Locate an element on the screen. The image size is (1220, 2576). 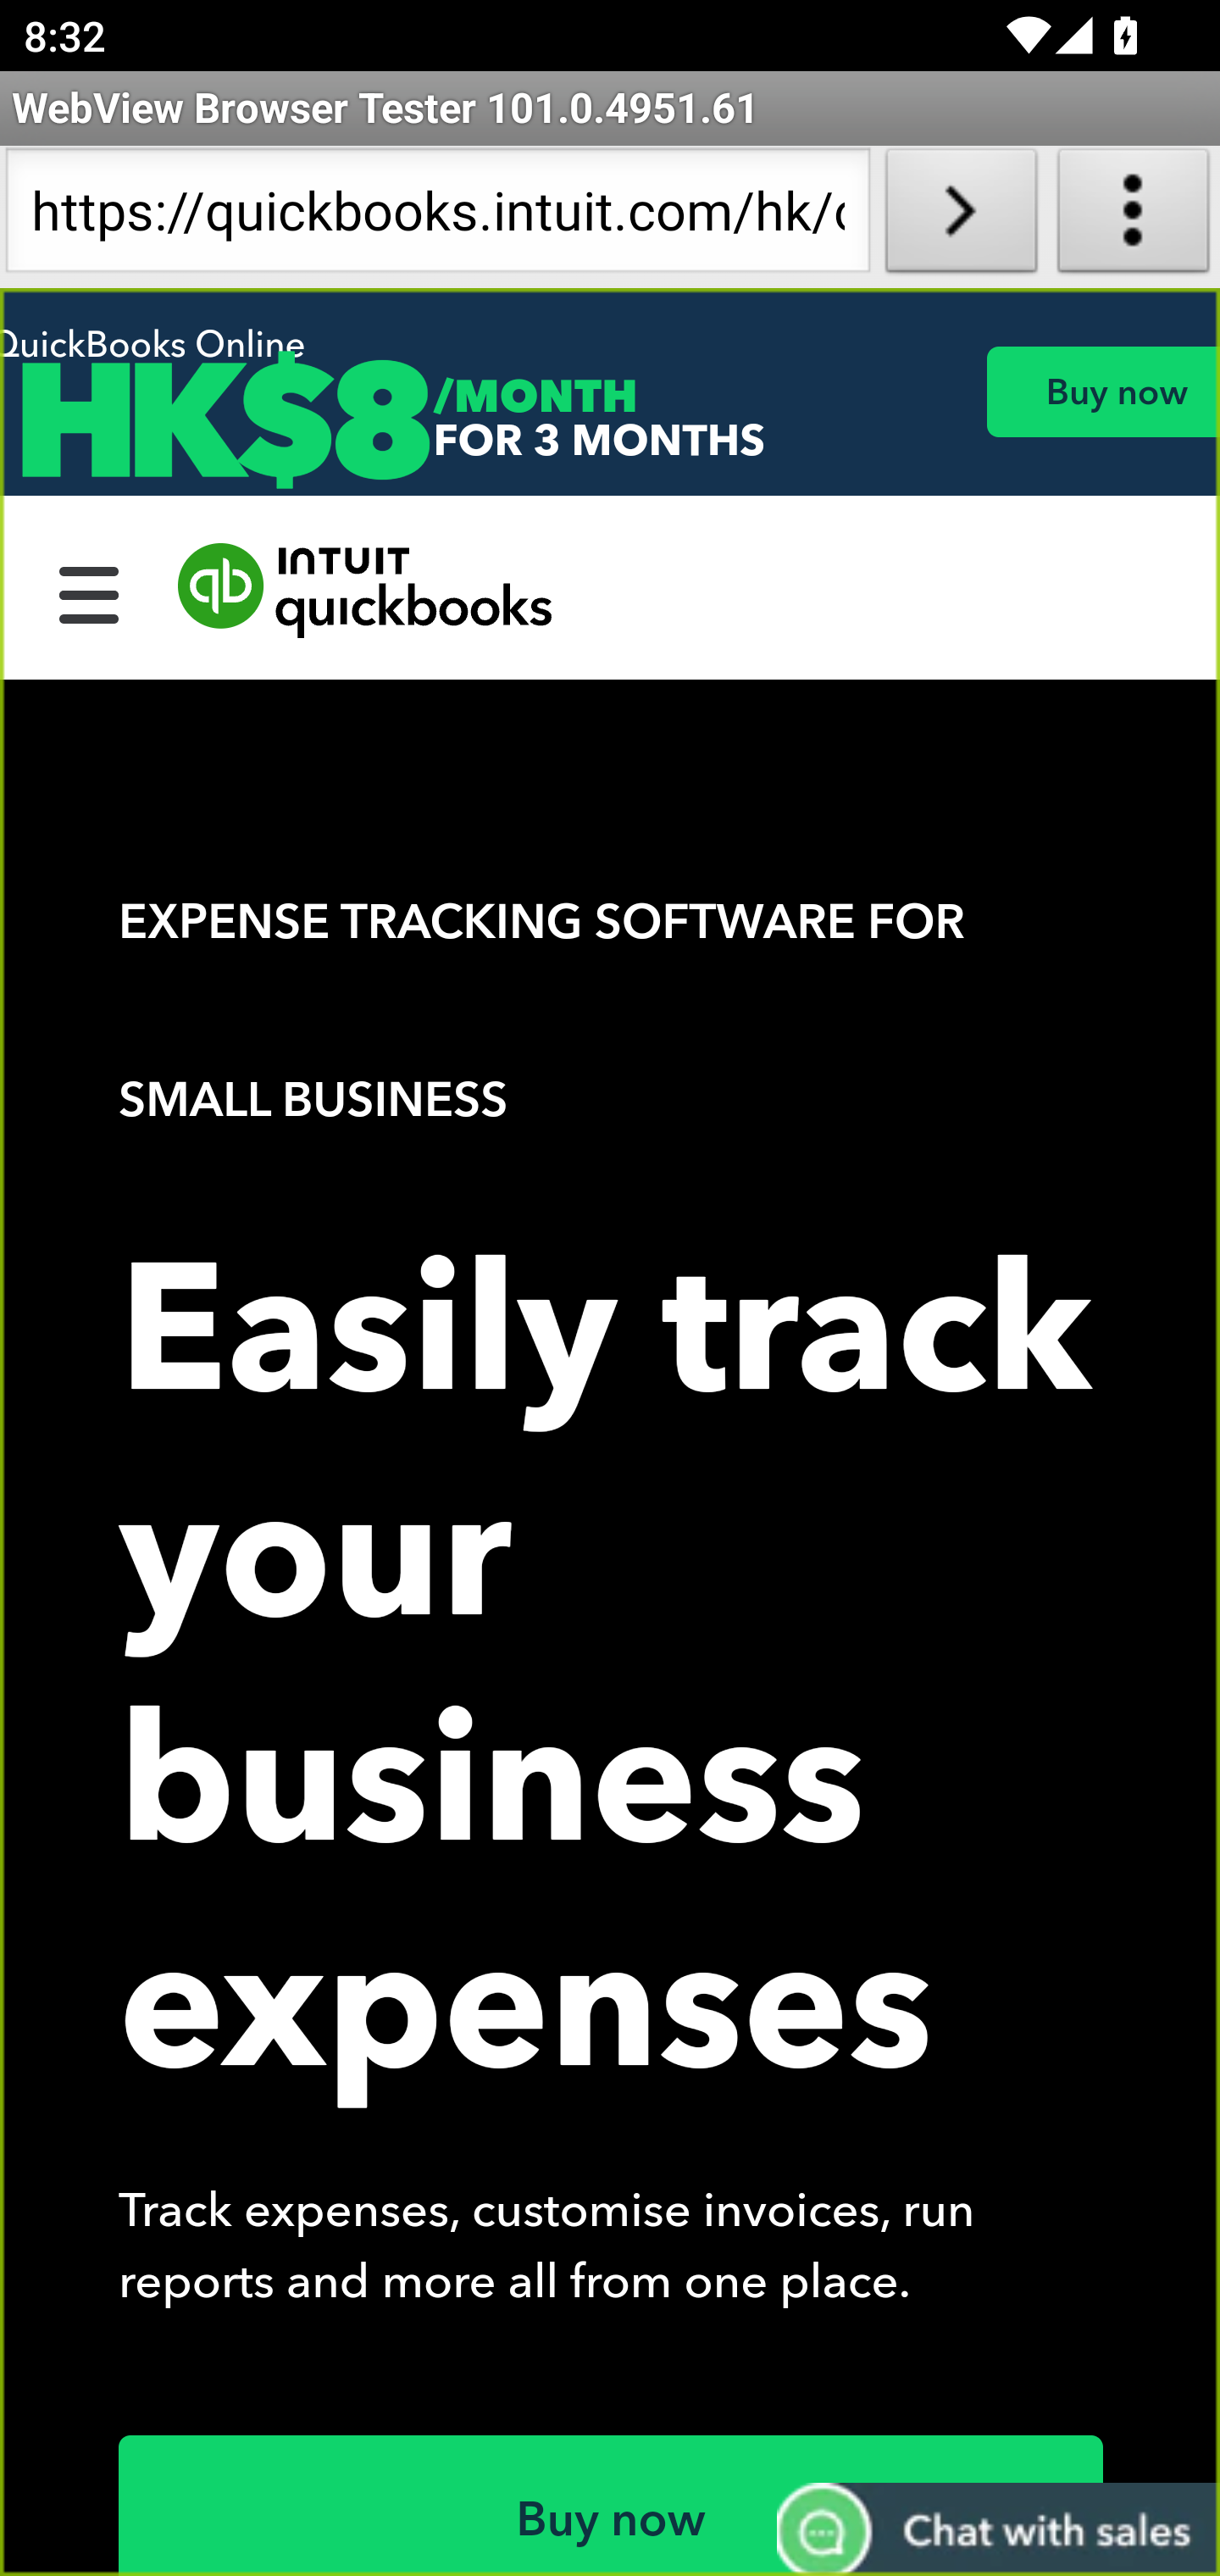
About WebView is located at coordinates (1134, 217).